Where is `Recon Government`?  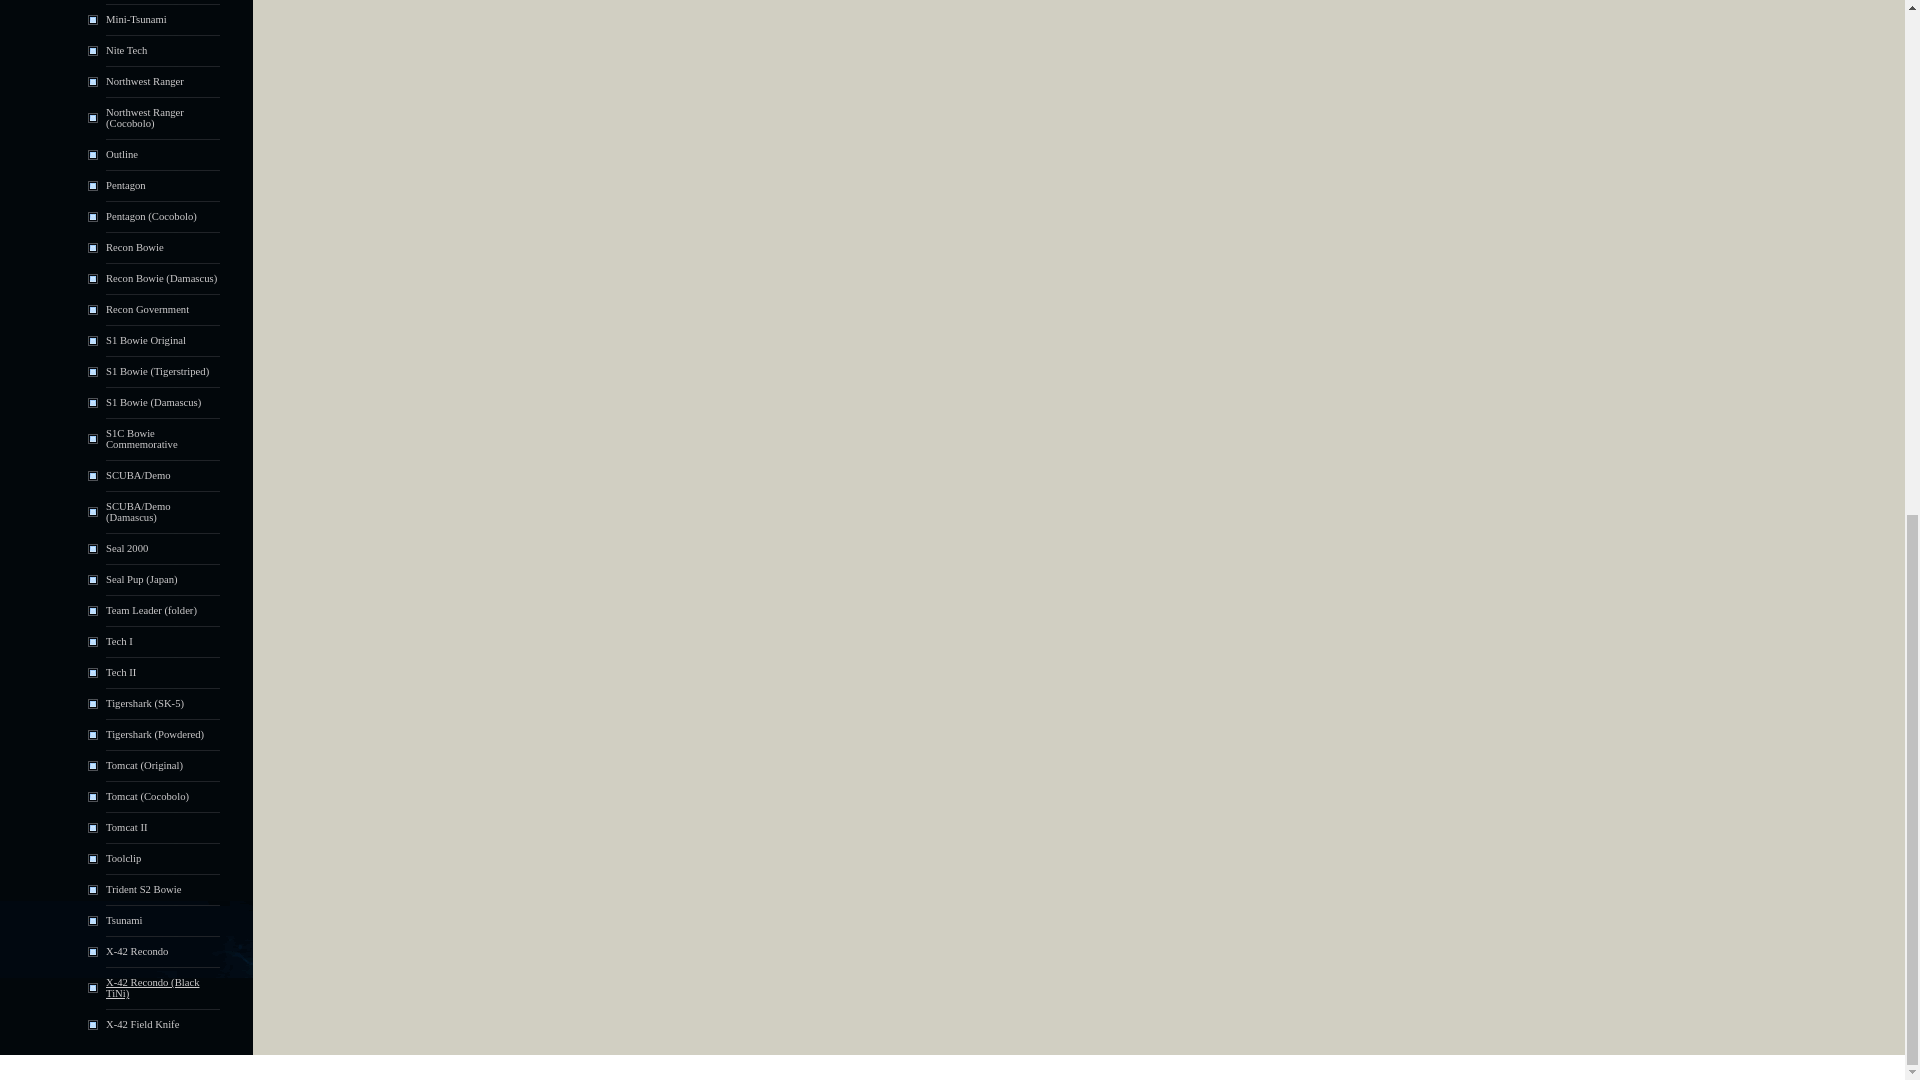
Recon Government is located at coordinates (146, 309).